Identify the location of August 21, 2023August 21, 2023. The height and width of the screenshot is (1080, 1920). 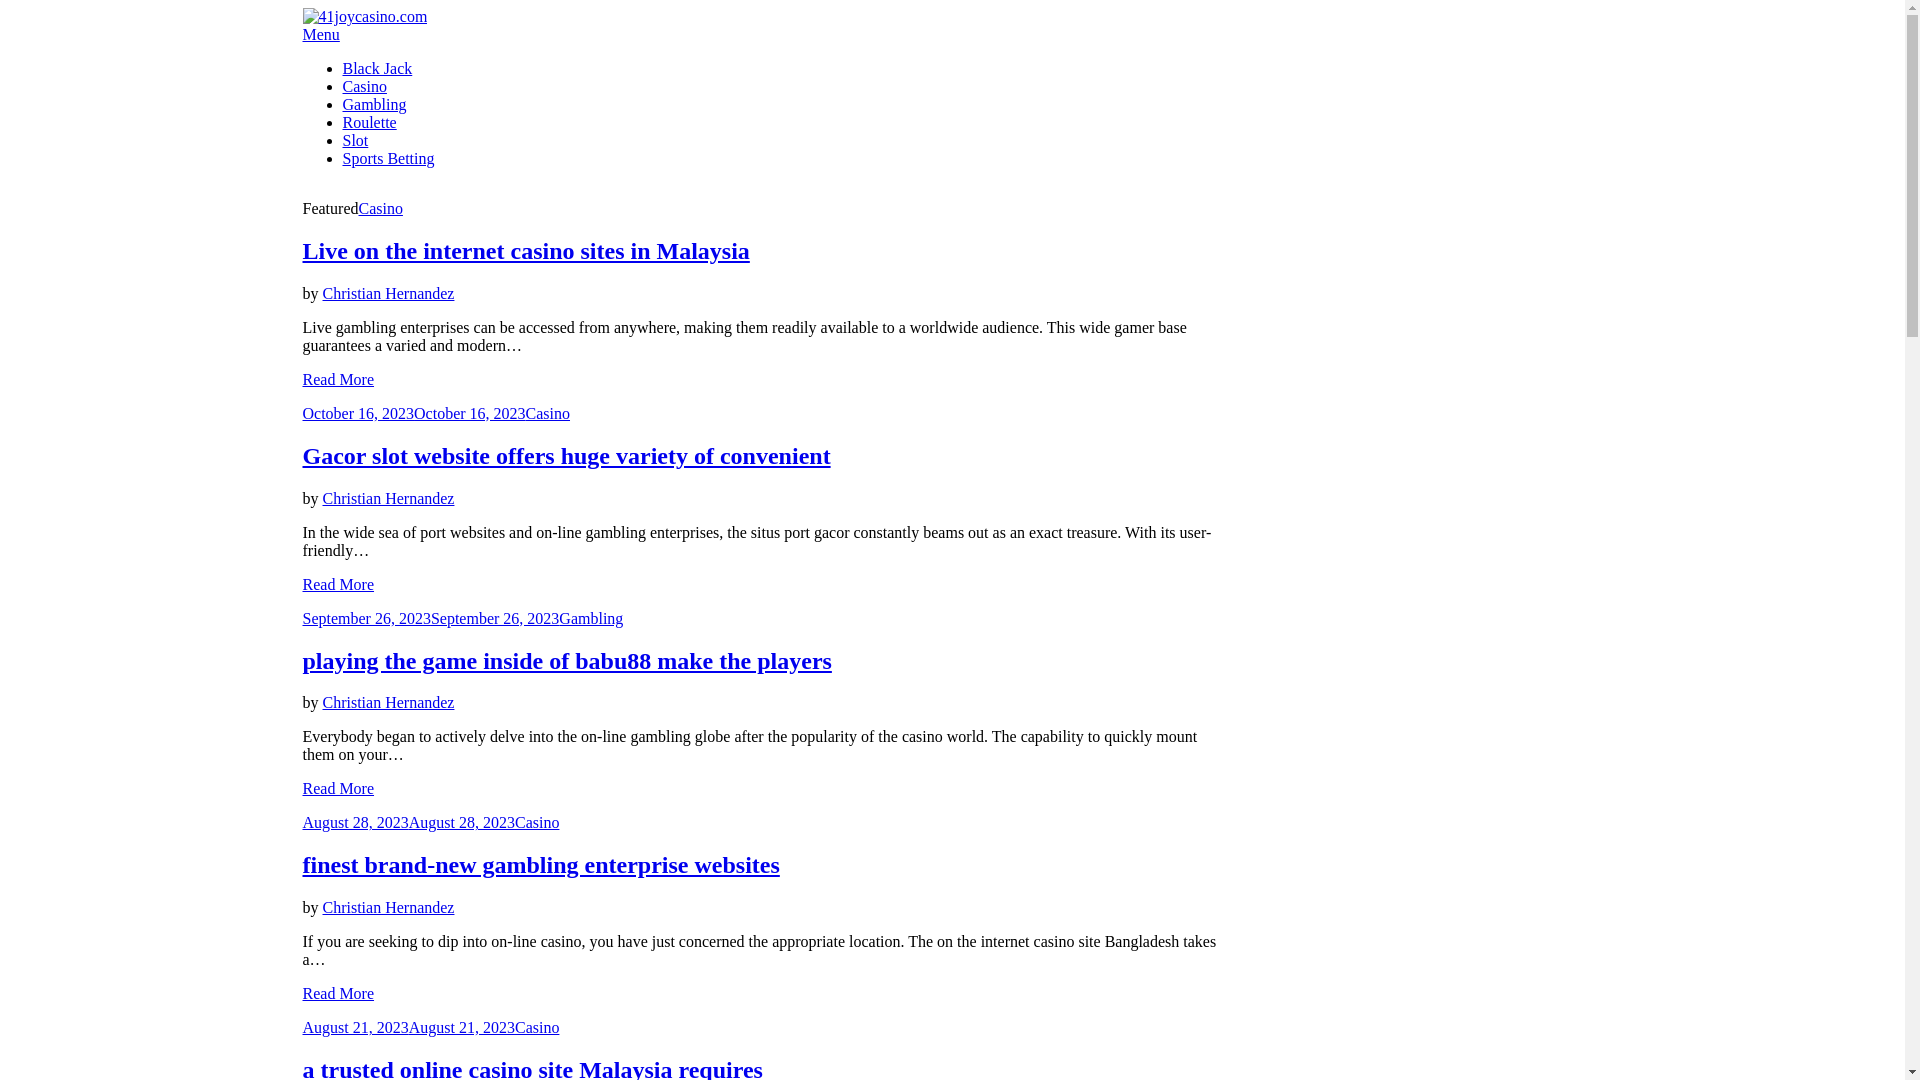
(408, 1028).